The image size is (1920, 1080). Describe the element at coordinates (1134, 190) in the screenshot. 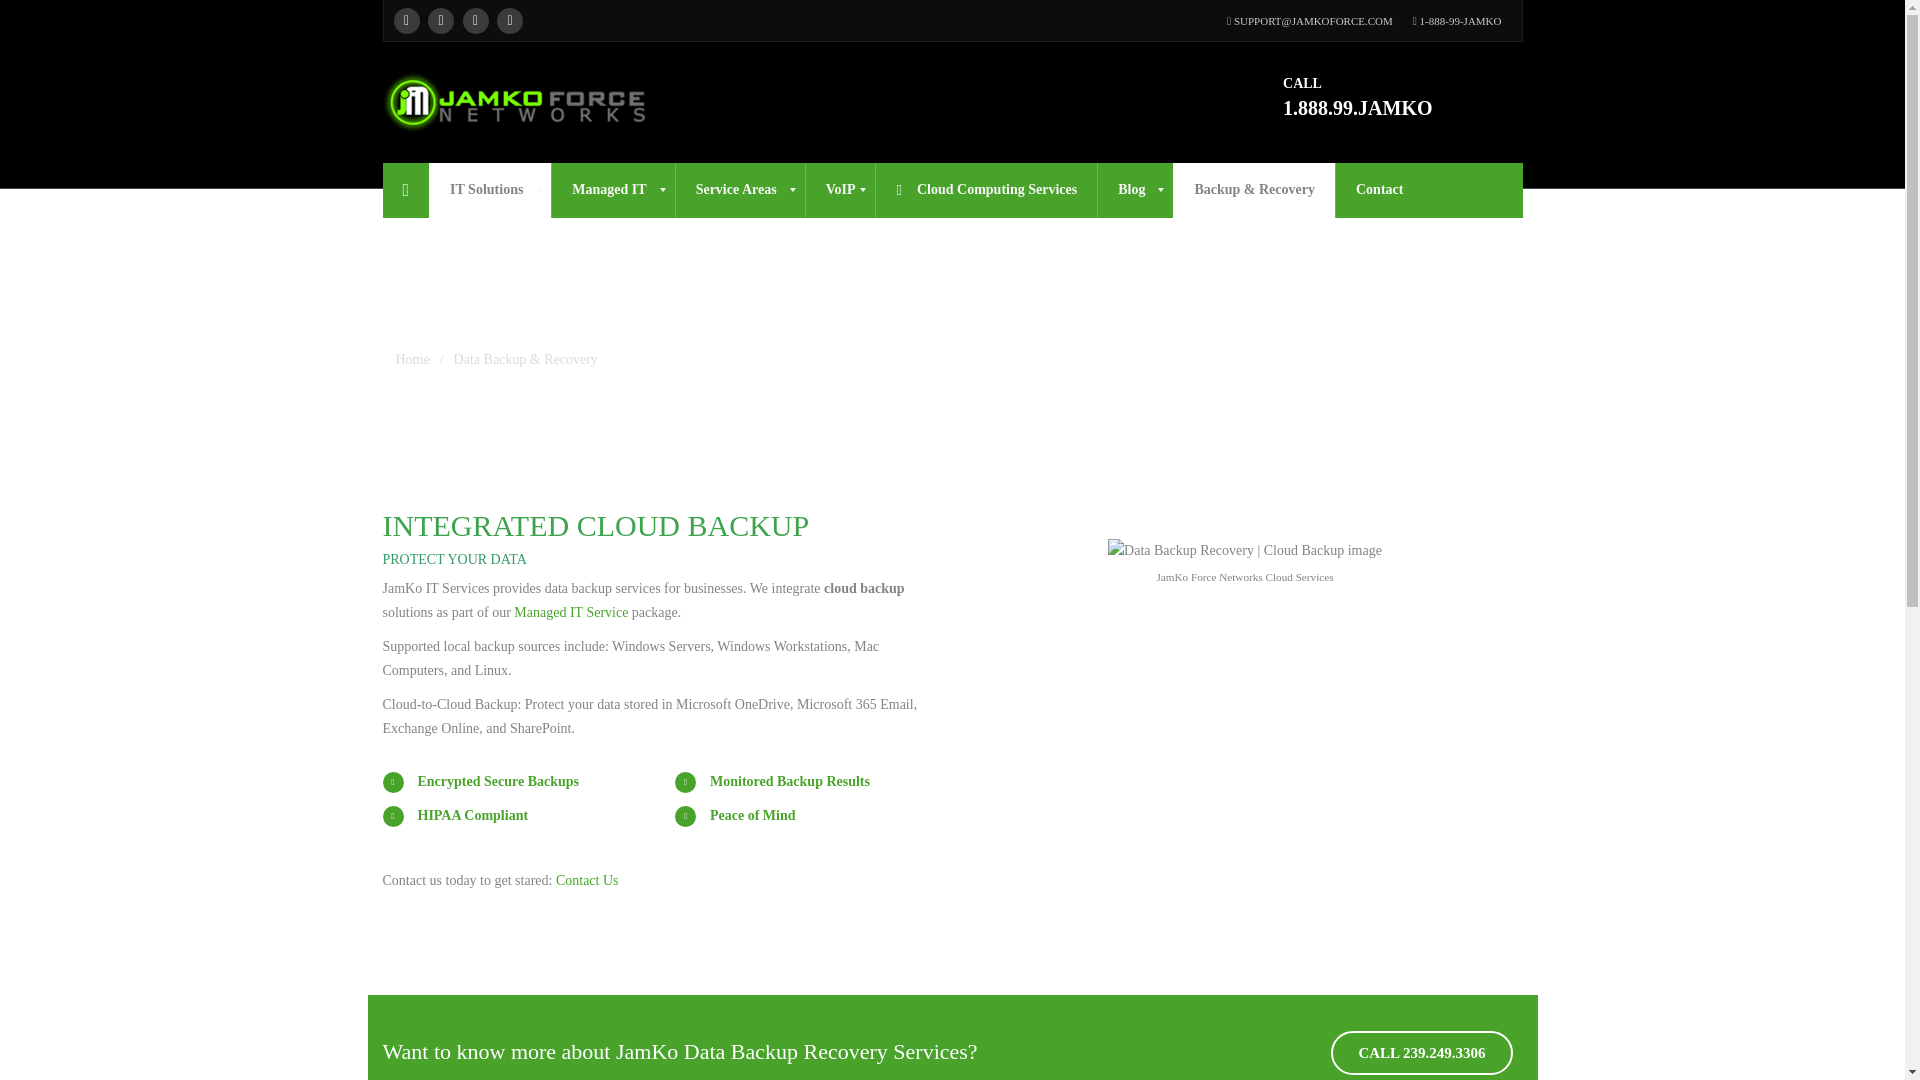

I see `Blog` at that location.